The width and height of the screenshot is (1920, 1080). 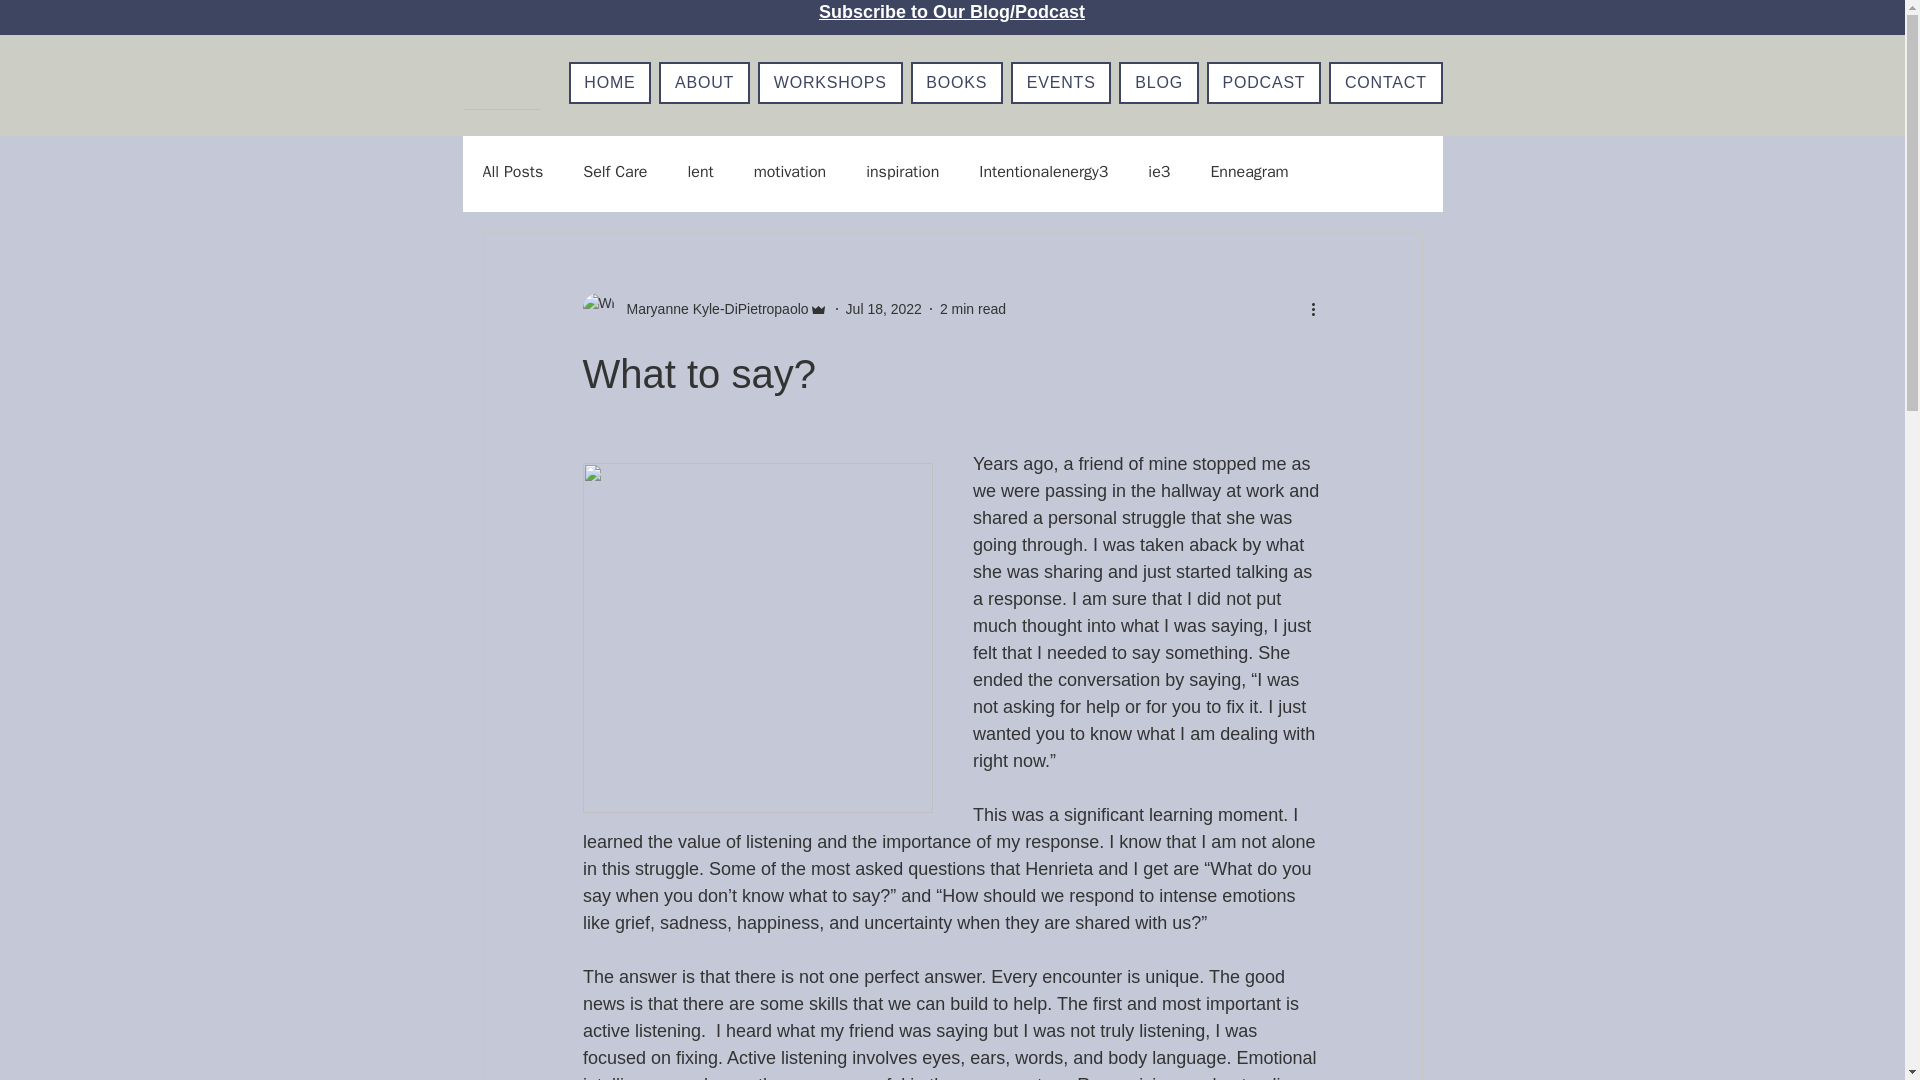 I want to click on BLOG, so click(x=1158, y=82).